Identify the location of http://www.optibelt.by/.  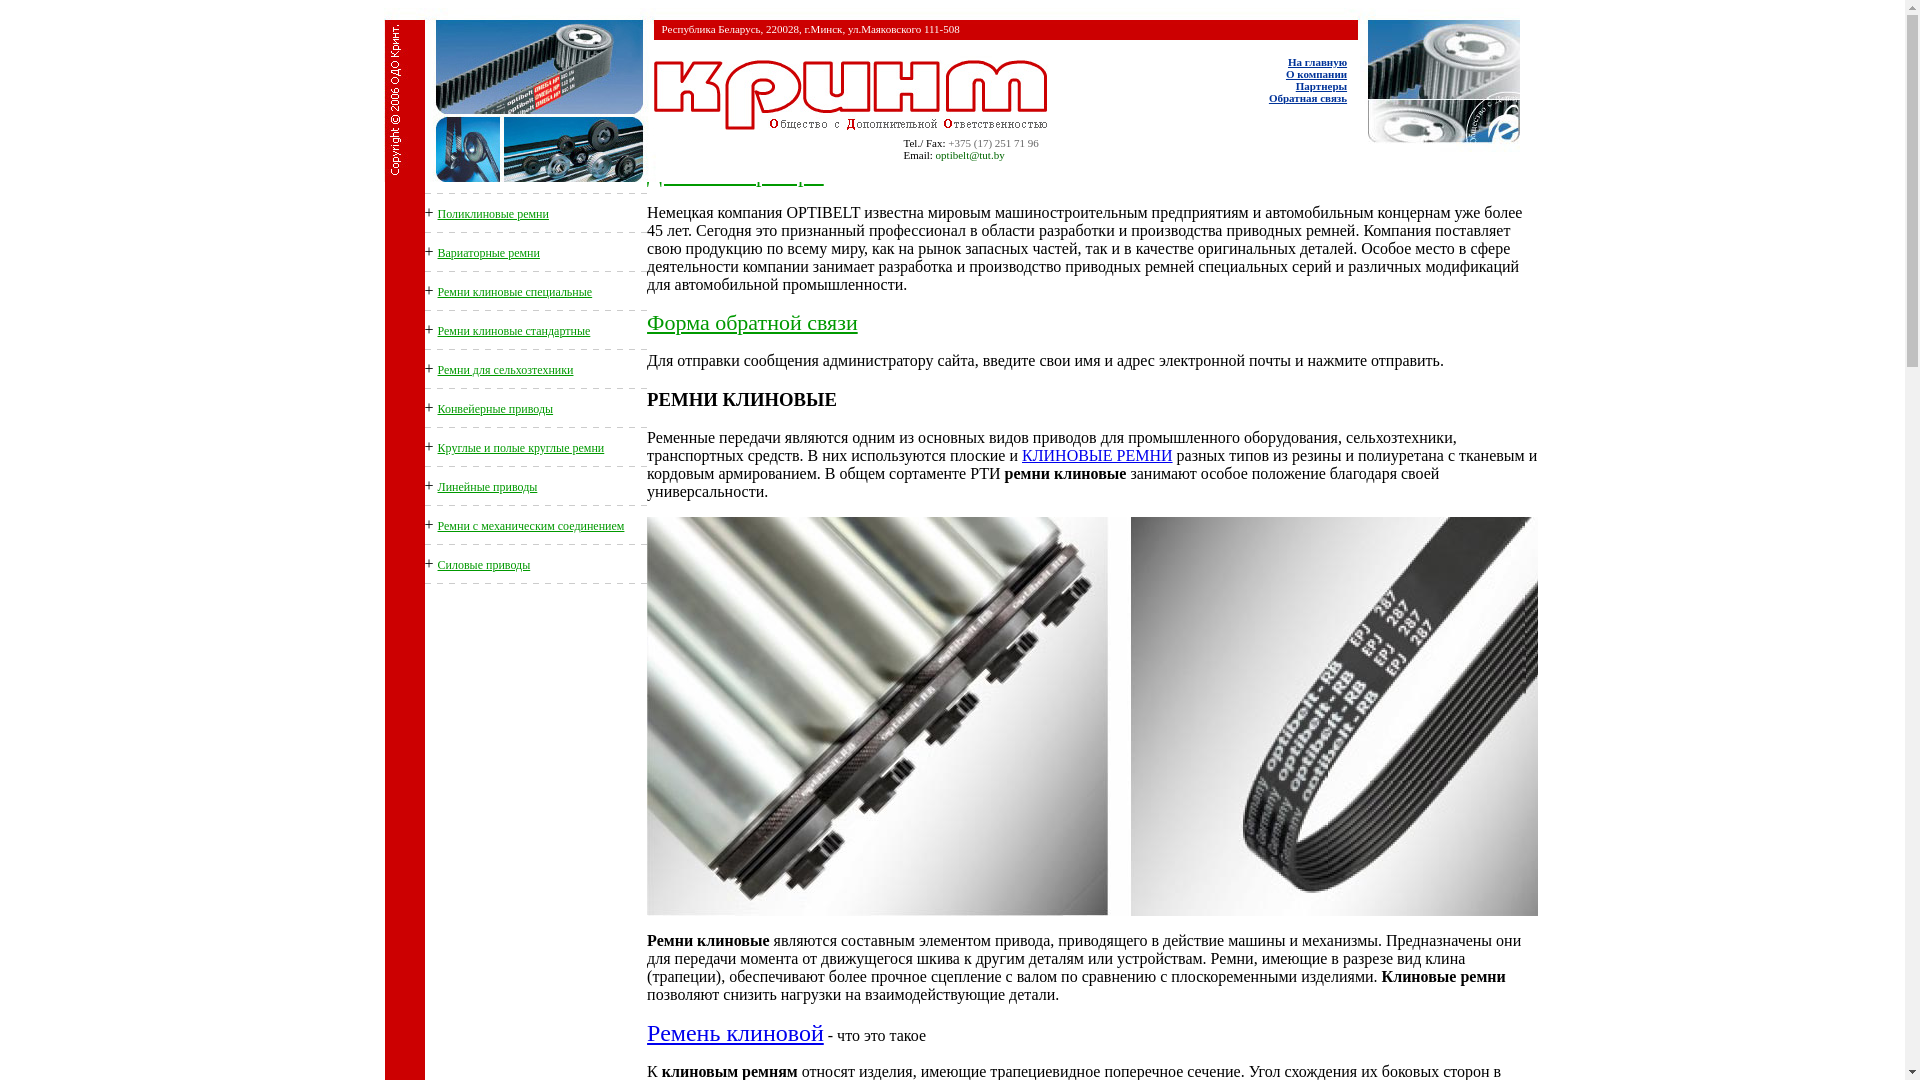
(852, 95).